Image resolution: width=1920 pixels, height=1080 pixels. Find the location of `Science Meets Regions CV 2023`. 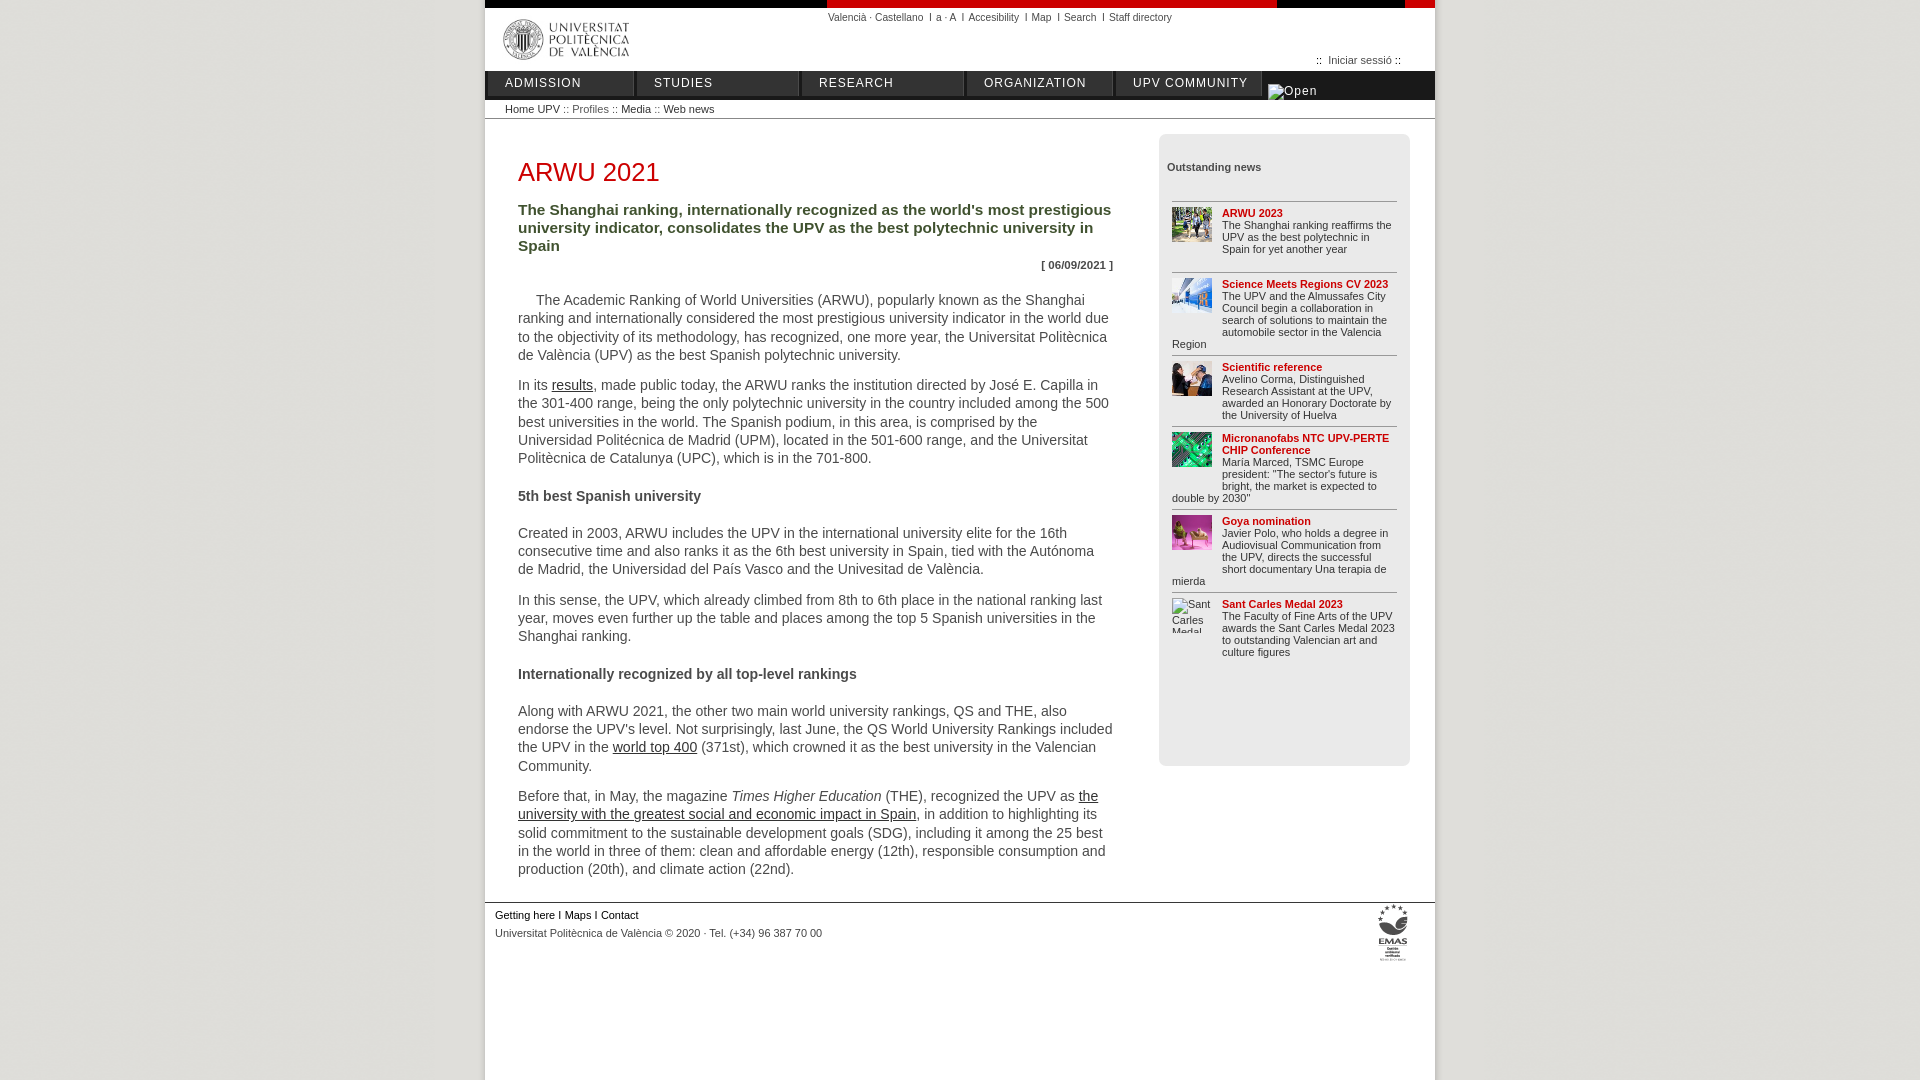

Science Meets Regions CV 2023 is located at coordinates (1304, 284).